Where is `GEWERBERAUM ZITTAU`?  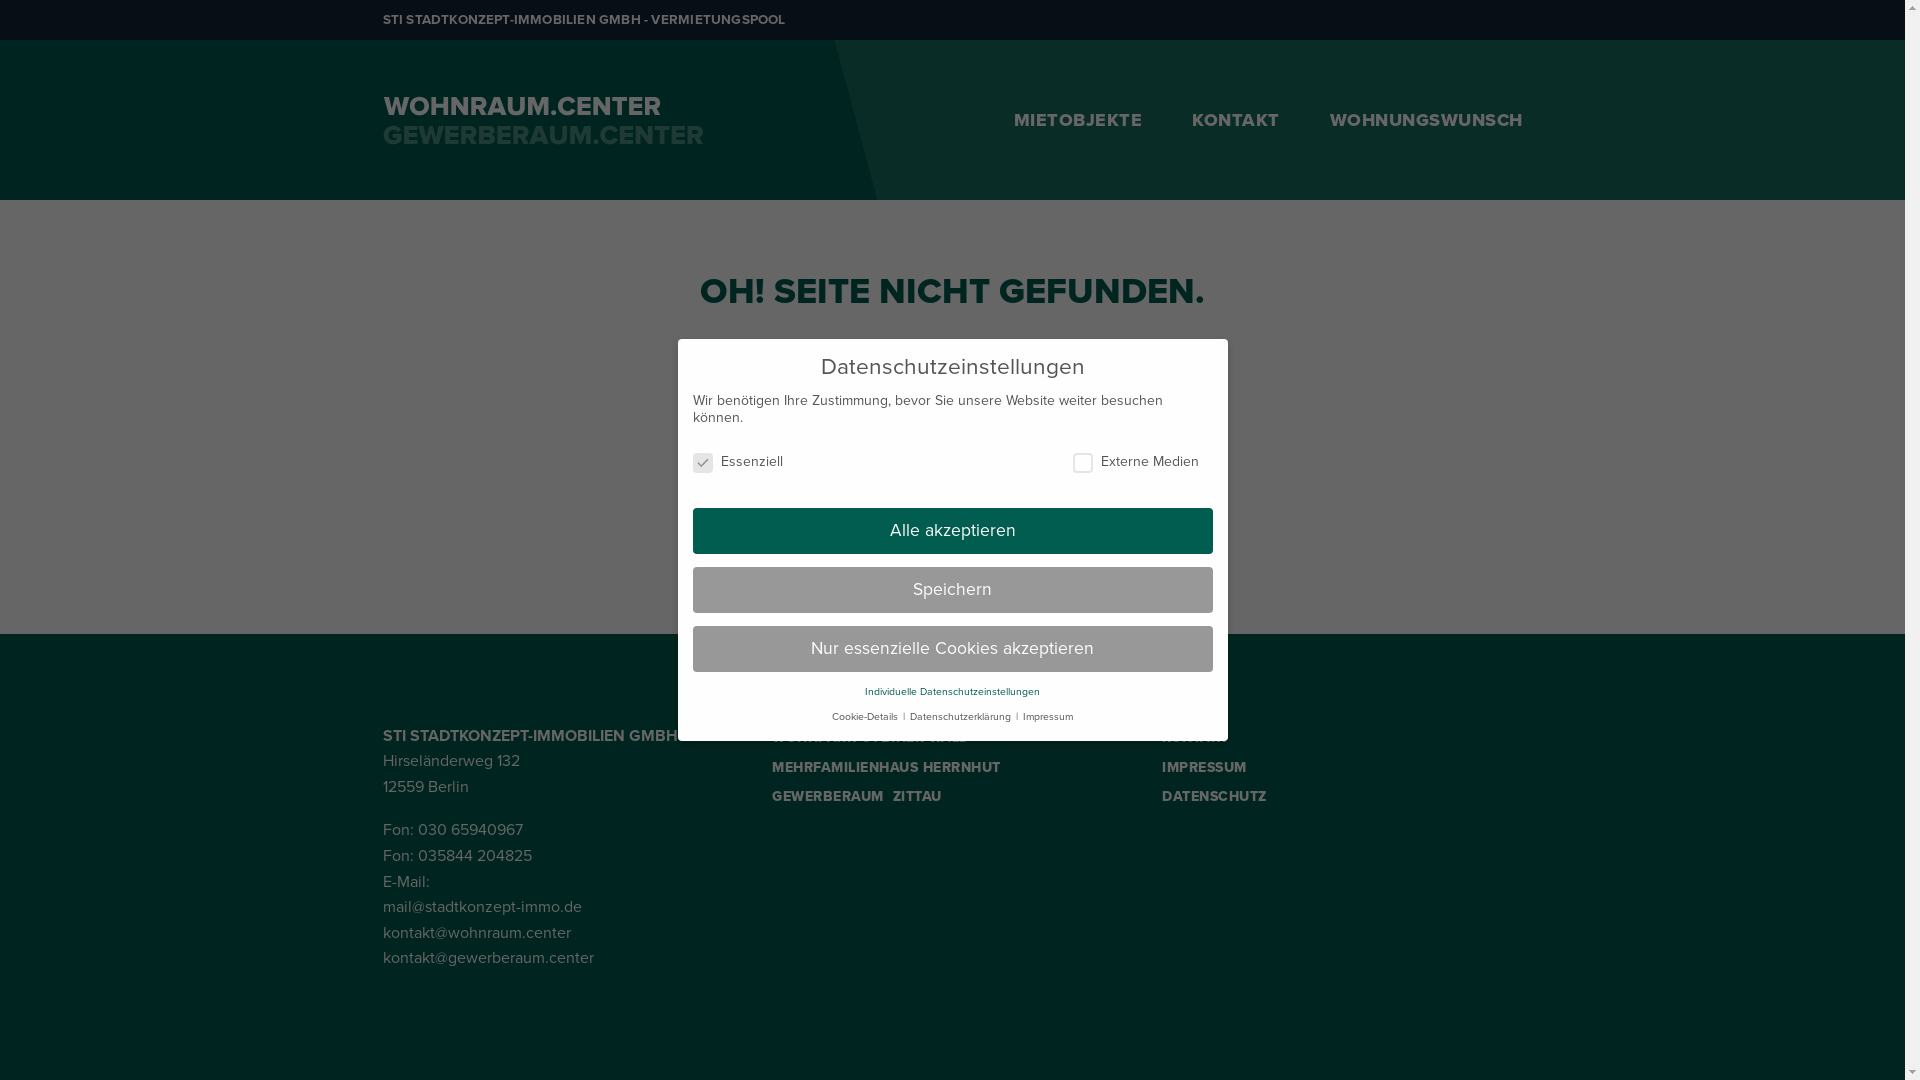
GEWERBERAUM ZITTAU is located at coordinates (952, 798).